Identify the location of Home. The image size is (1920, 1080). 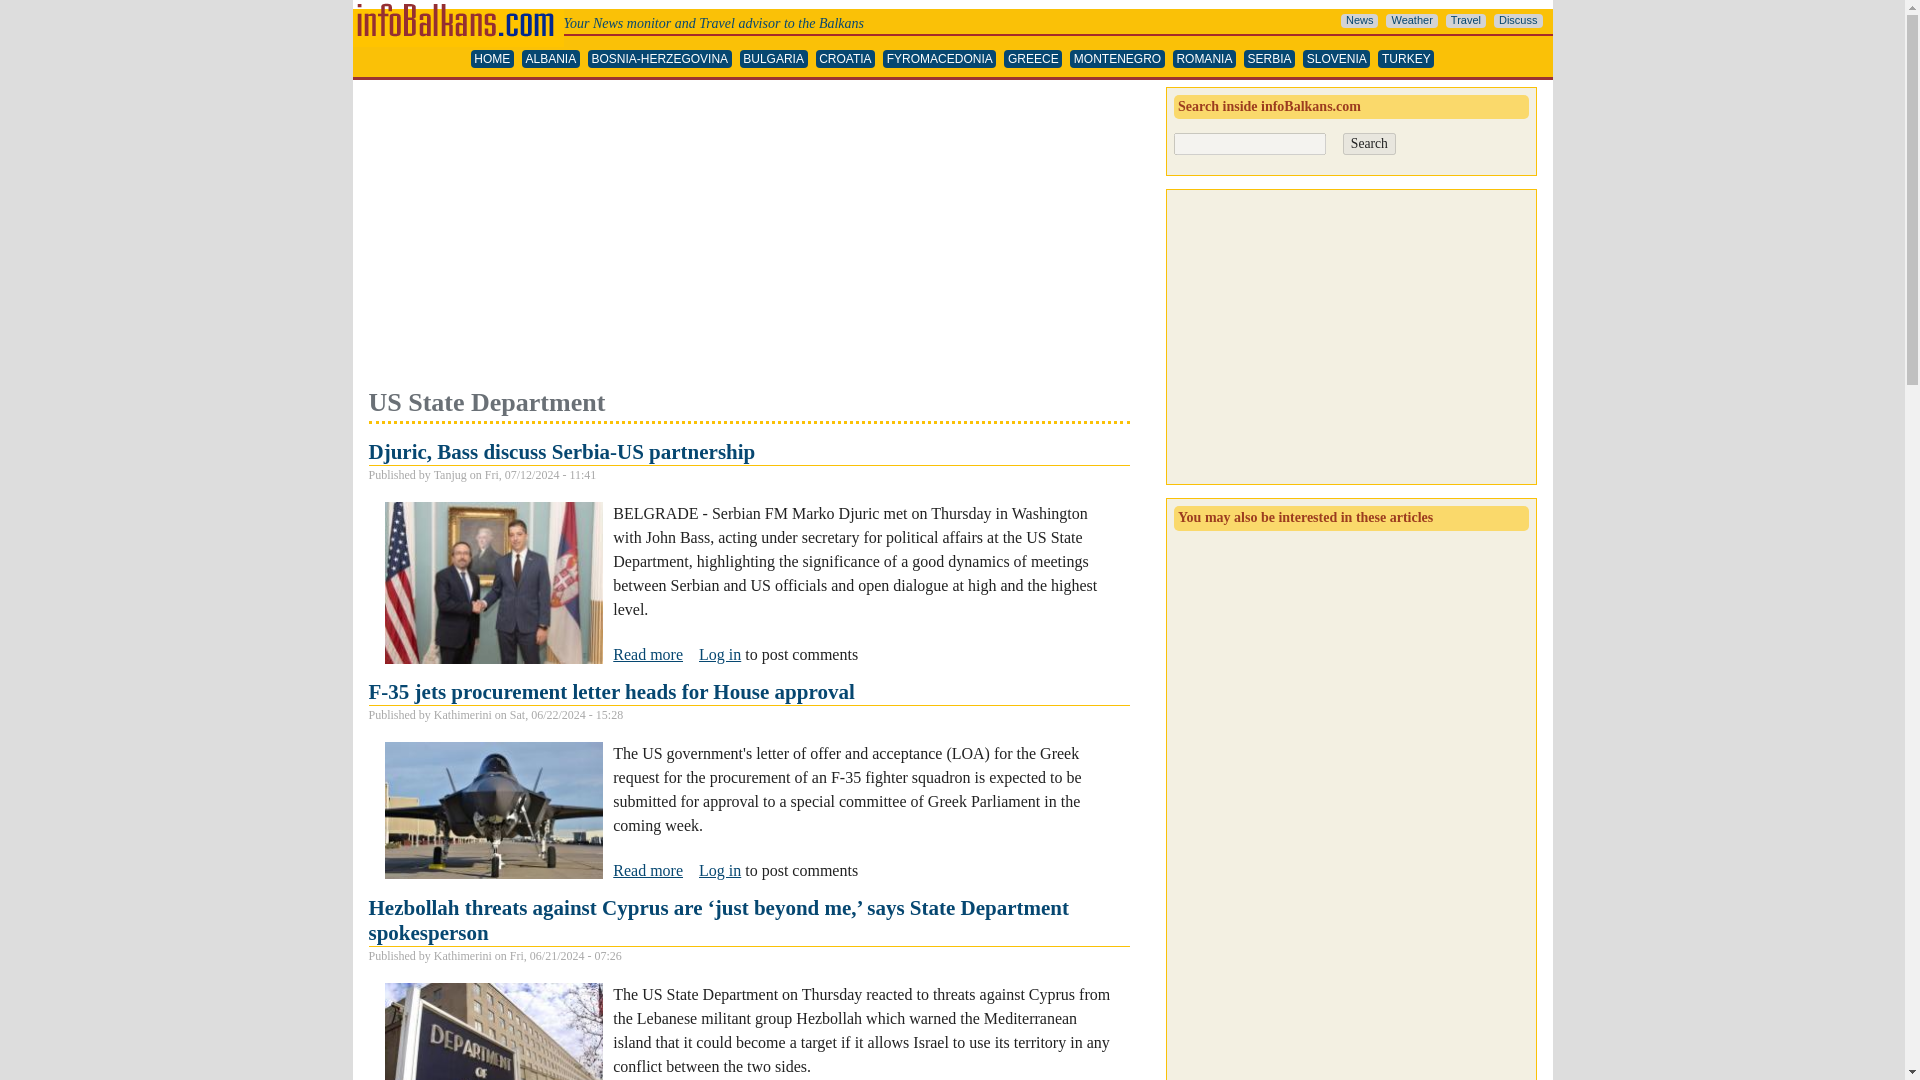
(456, 8).